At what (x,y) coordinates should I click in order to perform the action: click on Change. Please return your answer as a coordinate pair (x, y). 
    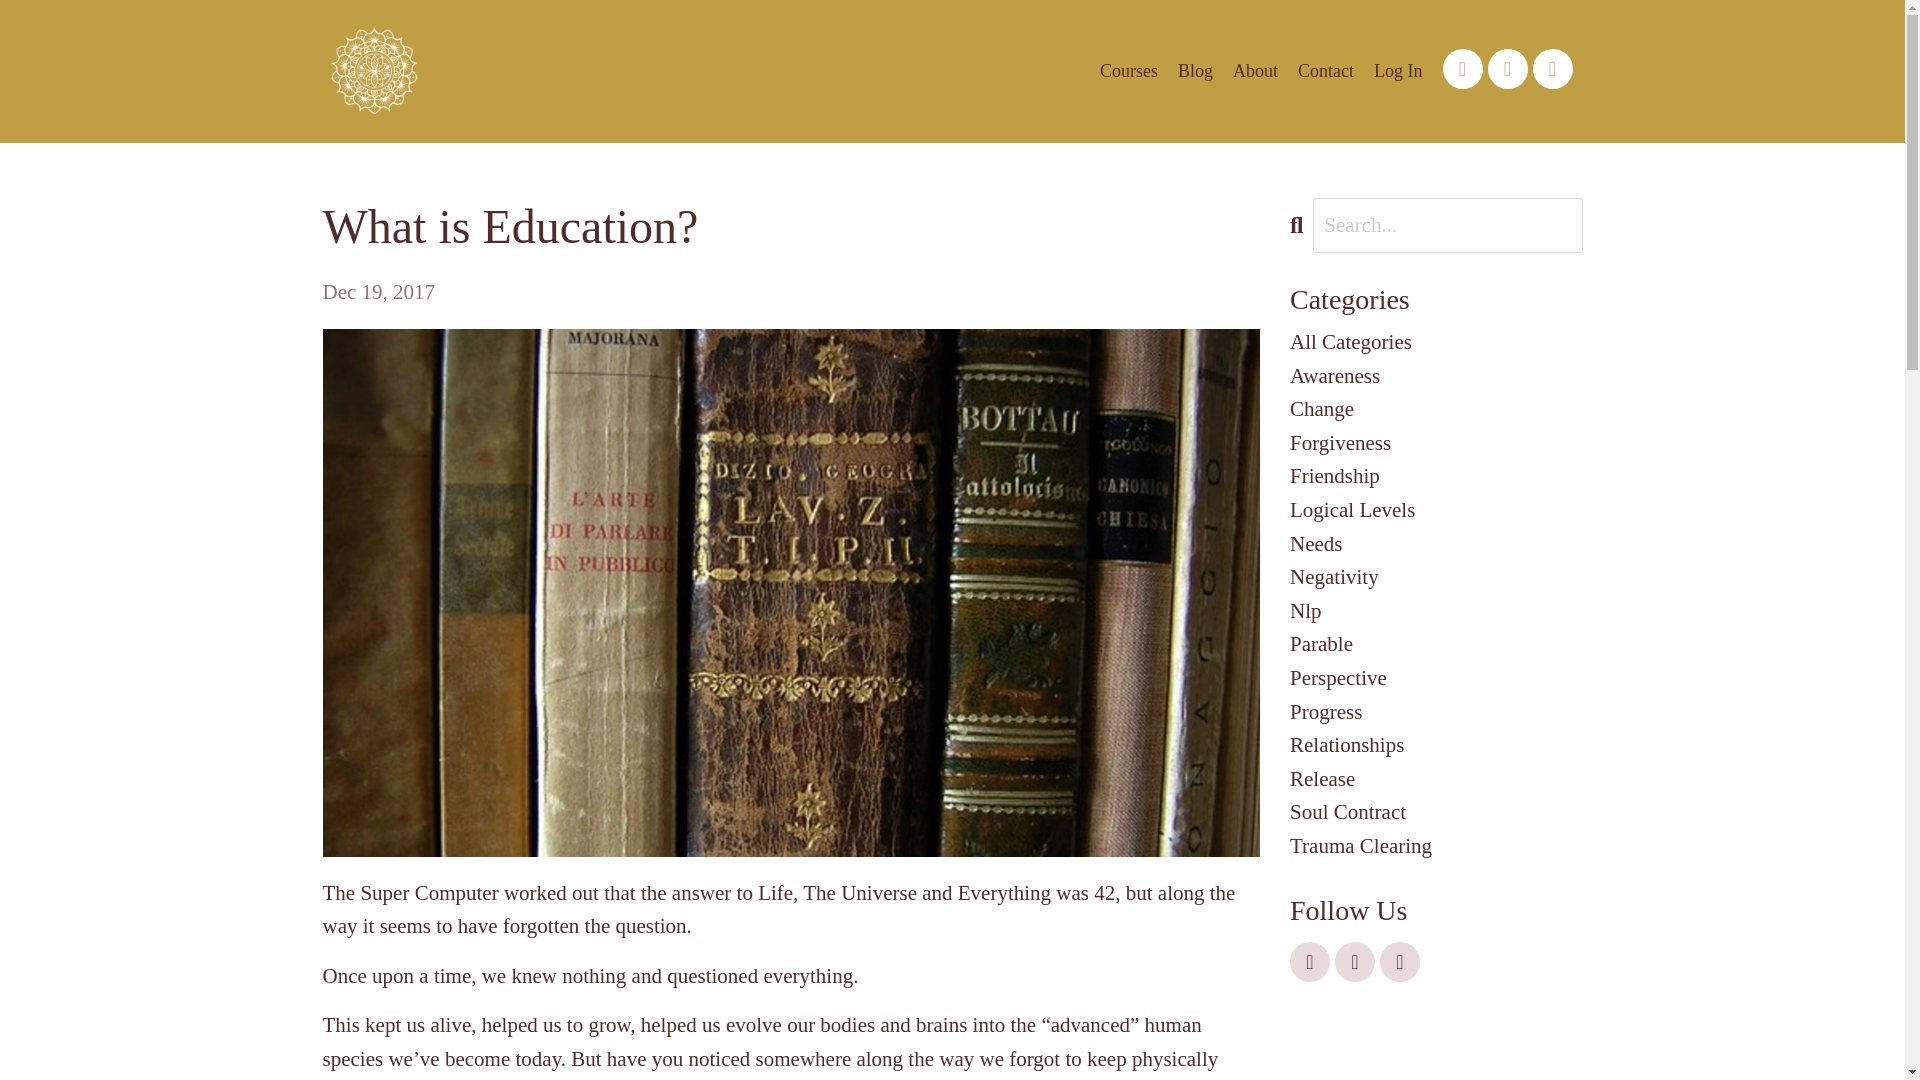
    Looking at the image, I should click on (1436, 410).